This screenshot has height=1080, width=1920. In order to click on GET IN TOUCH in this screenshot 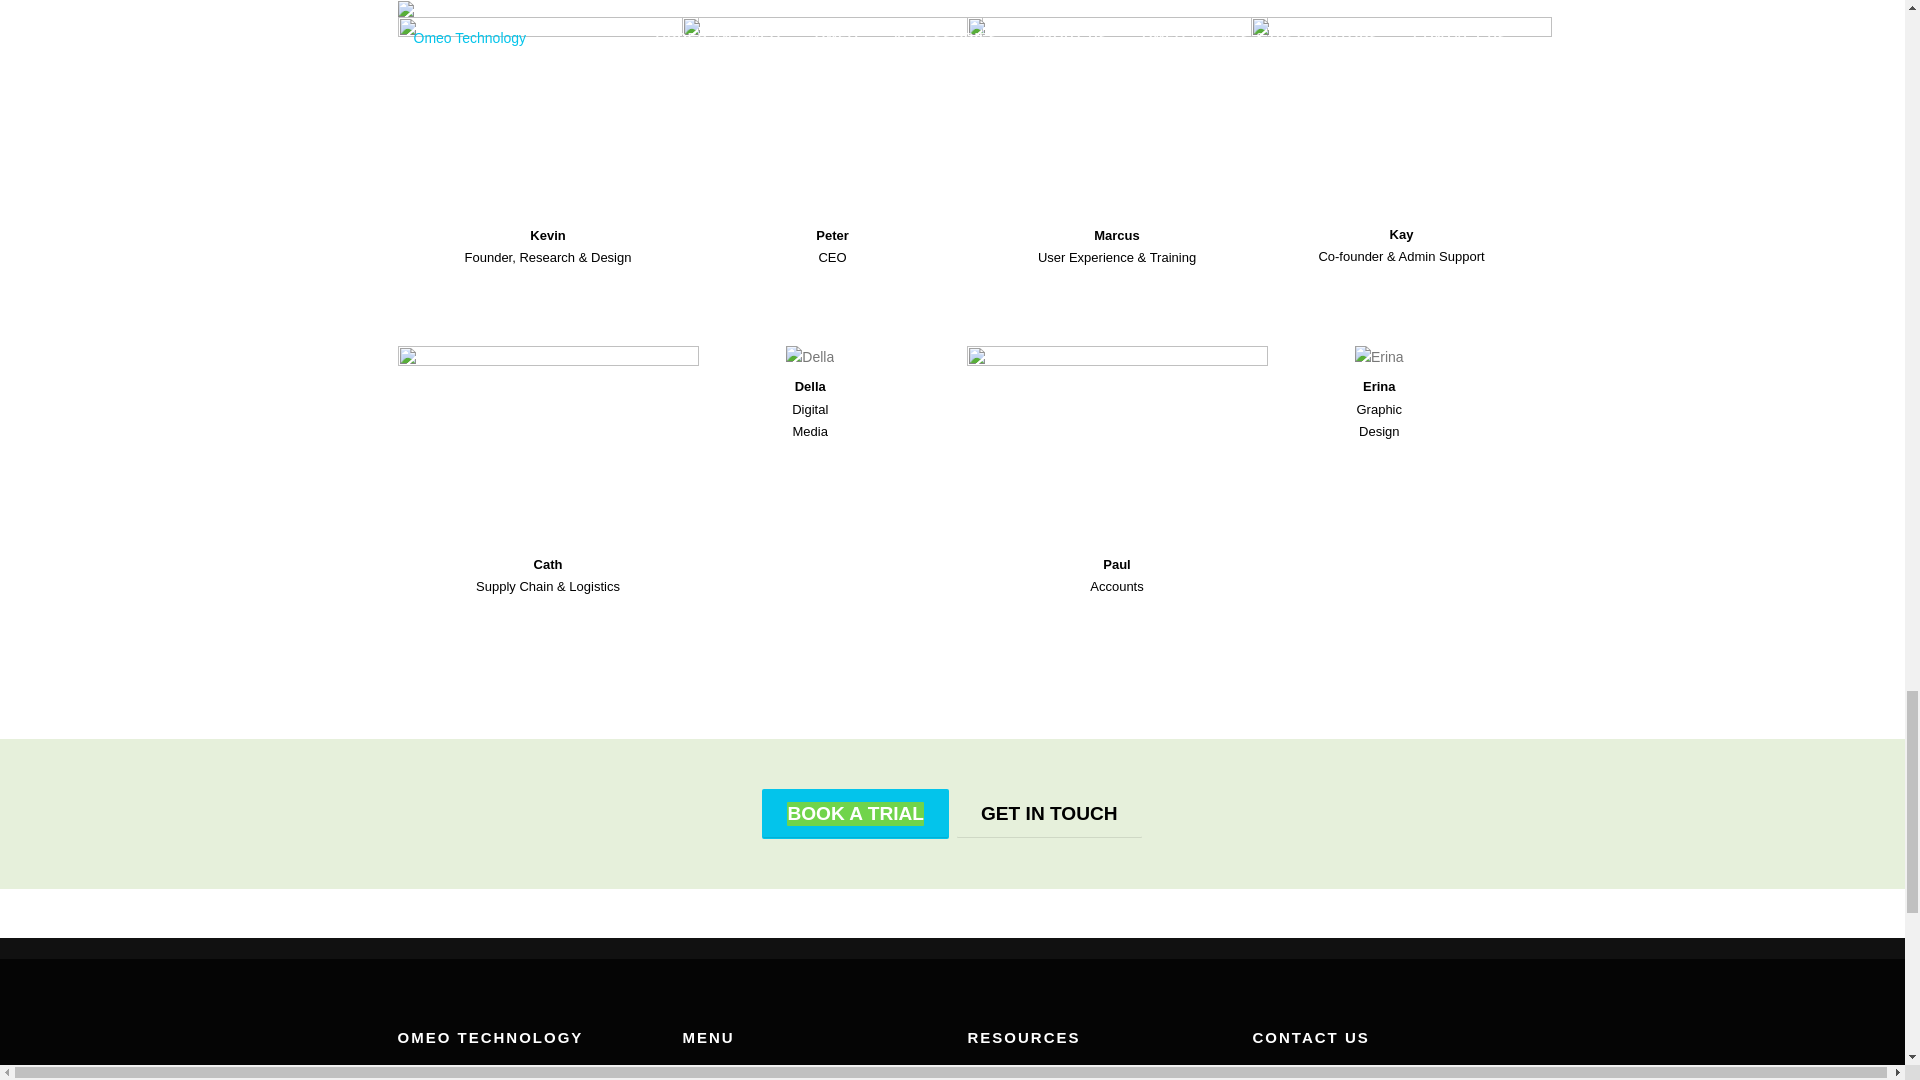, I will do `click(1049, 814)`.